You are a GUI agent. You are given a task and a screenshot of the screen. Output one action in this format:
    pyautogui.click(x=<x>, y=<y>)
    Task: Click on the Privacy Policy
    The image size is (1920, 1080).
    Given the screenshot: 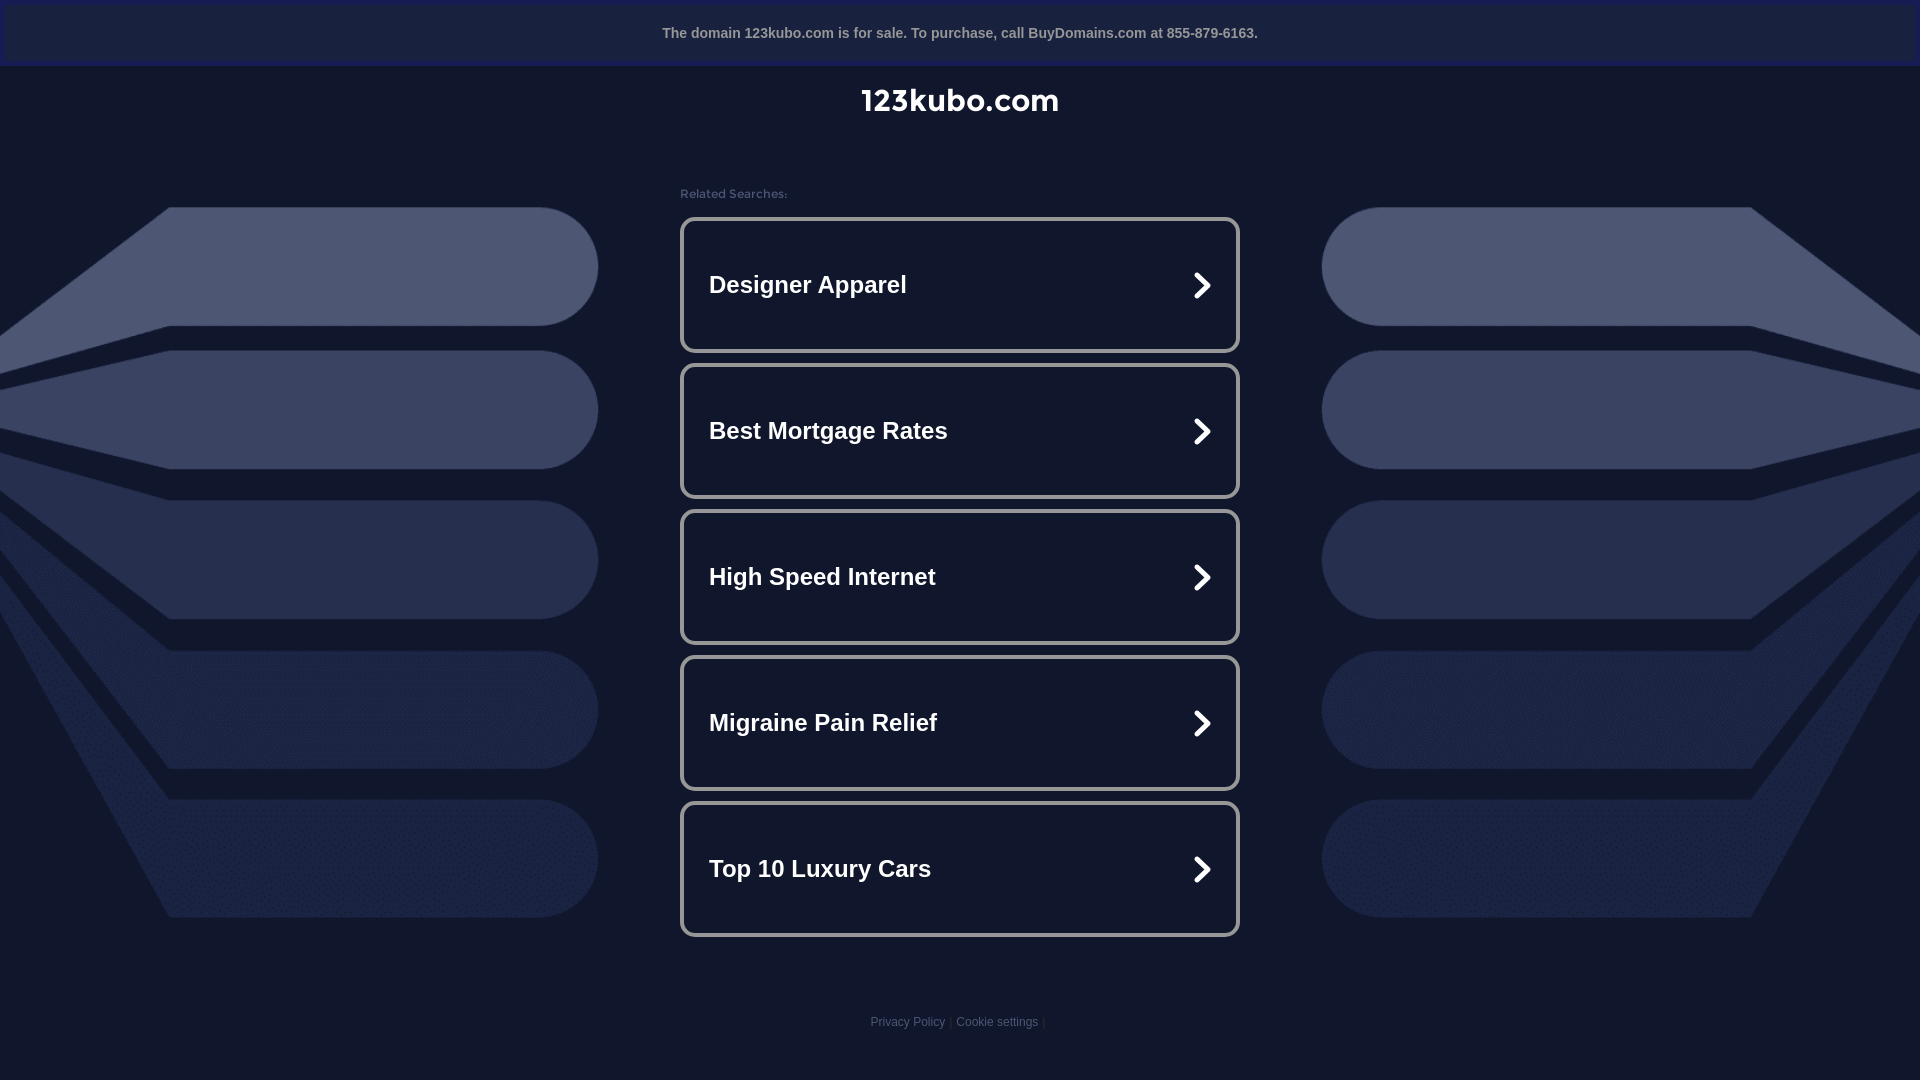 What is the action you would take?
    pyautogui.click(x=908, y=1022)
    